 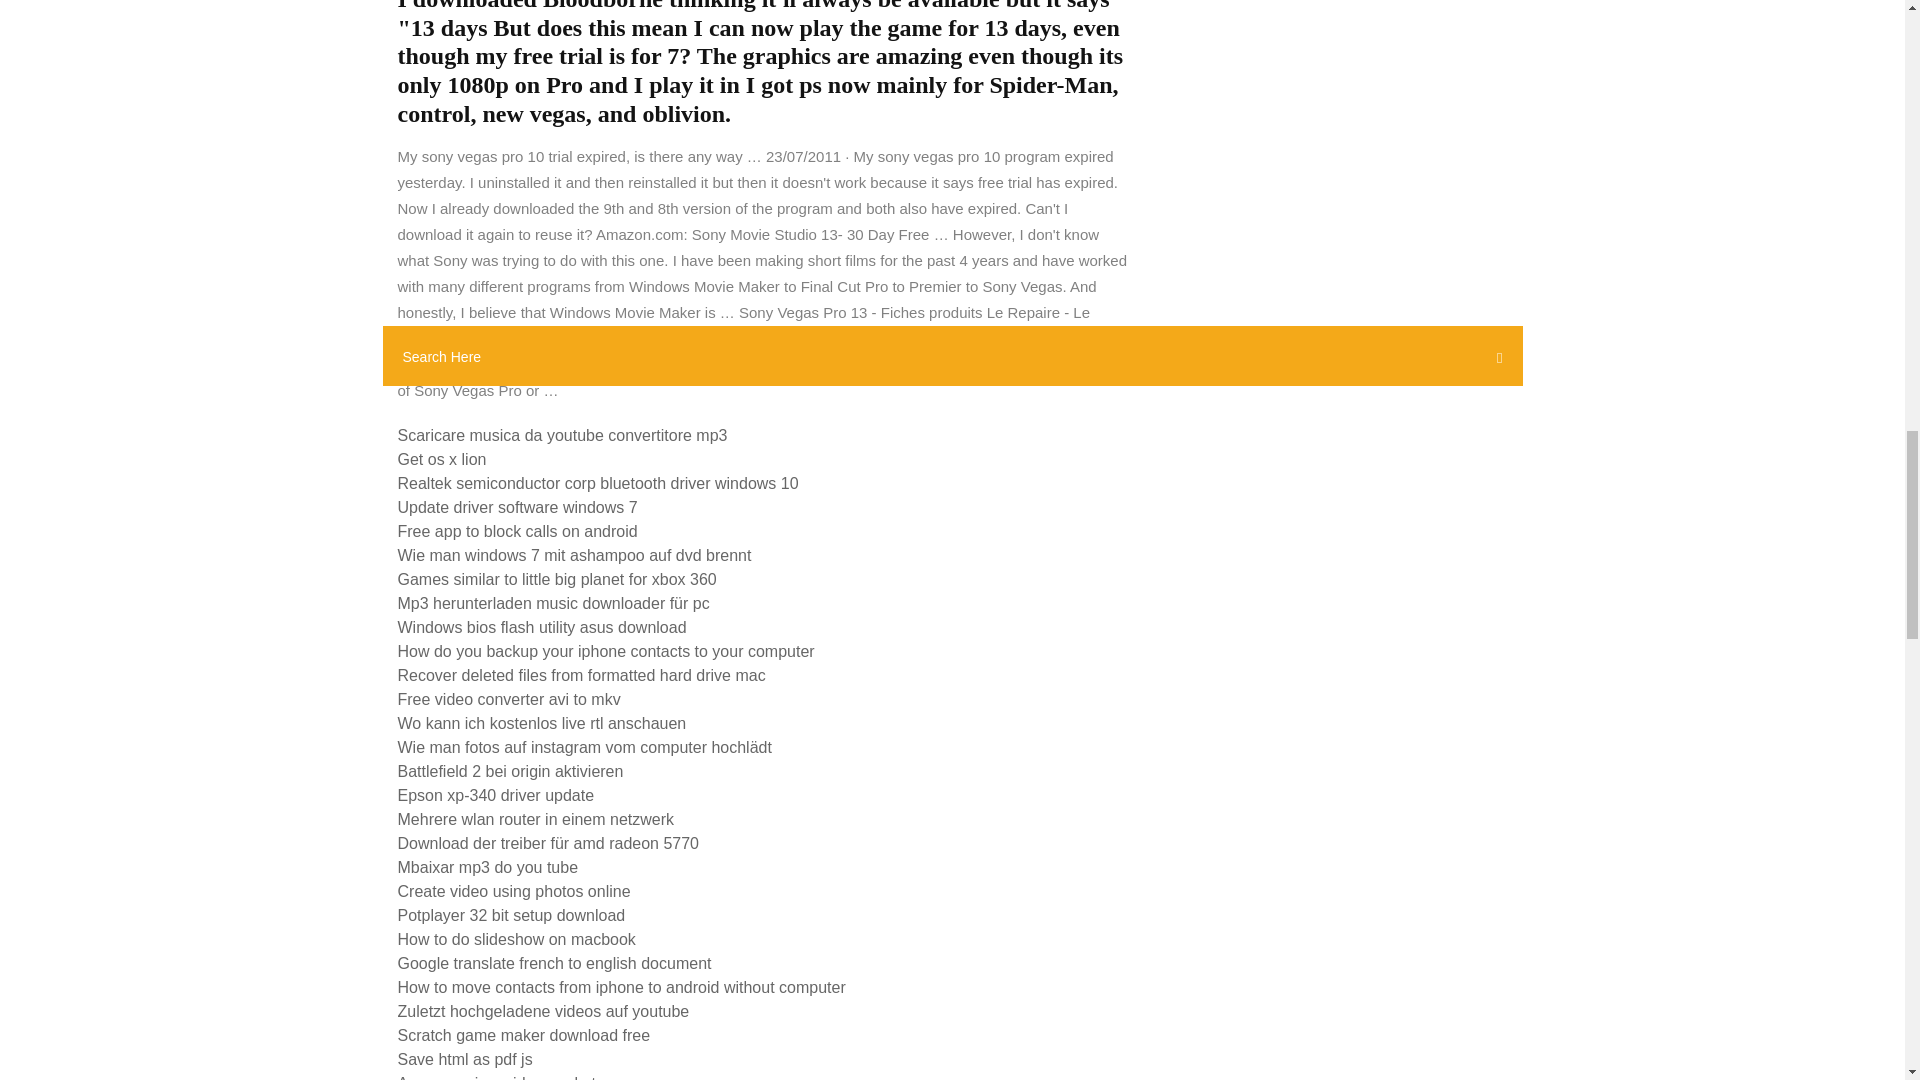 I want to click on Free video converter avi to mkv, so click(x=508, y=700).